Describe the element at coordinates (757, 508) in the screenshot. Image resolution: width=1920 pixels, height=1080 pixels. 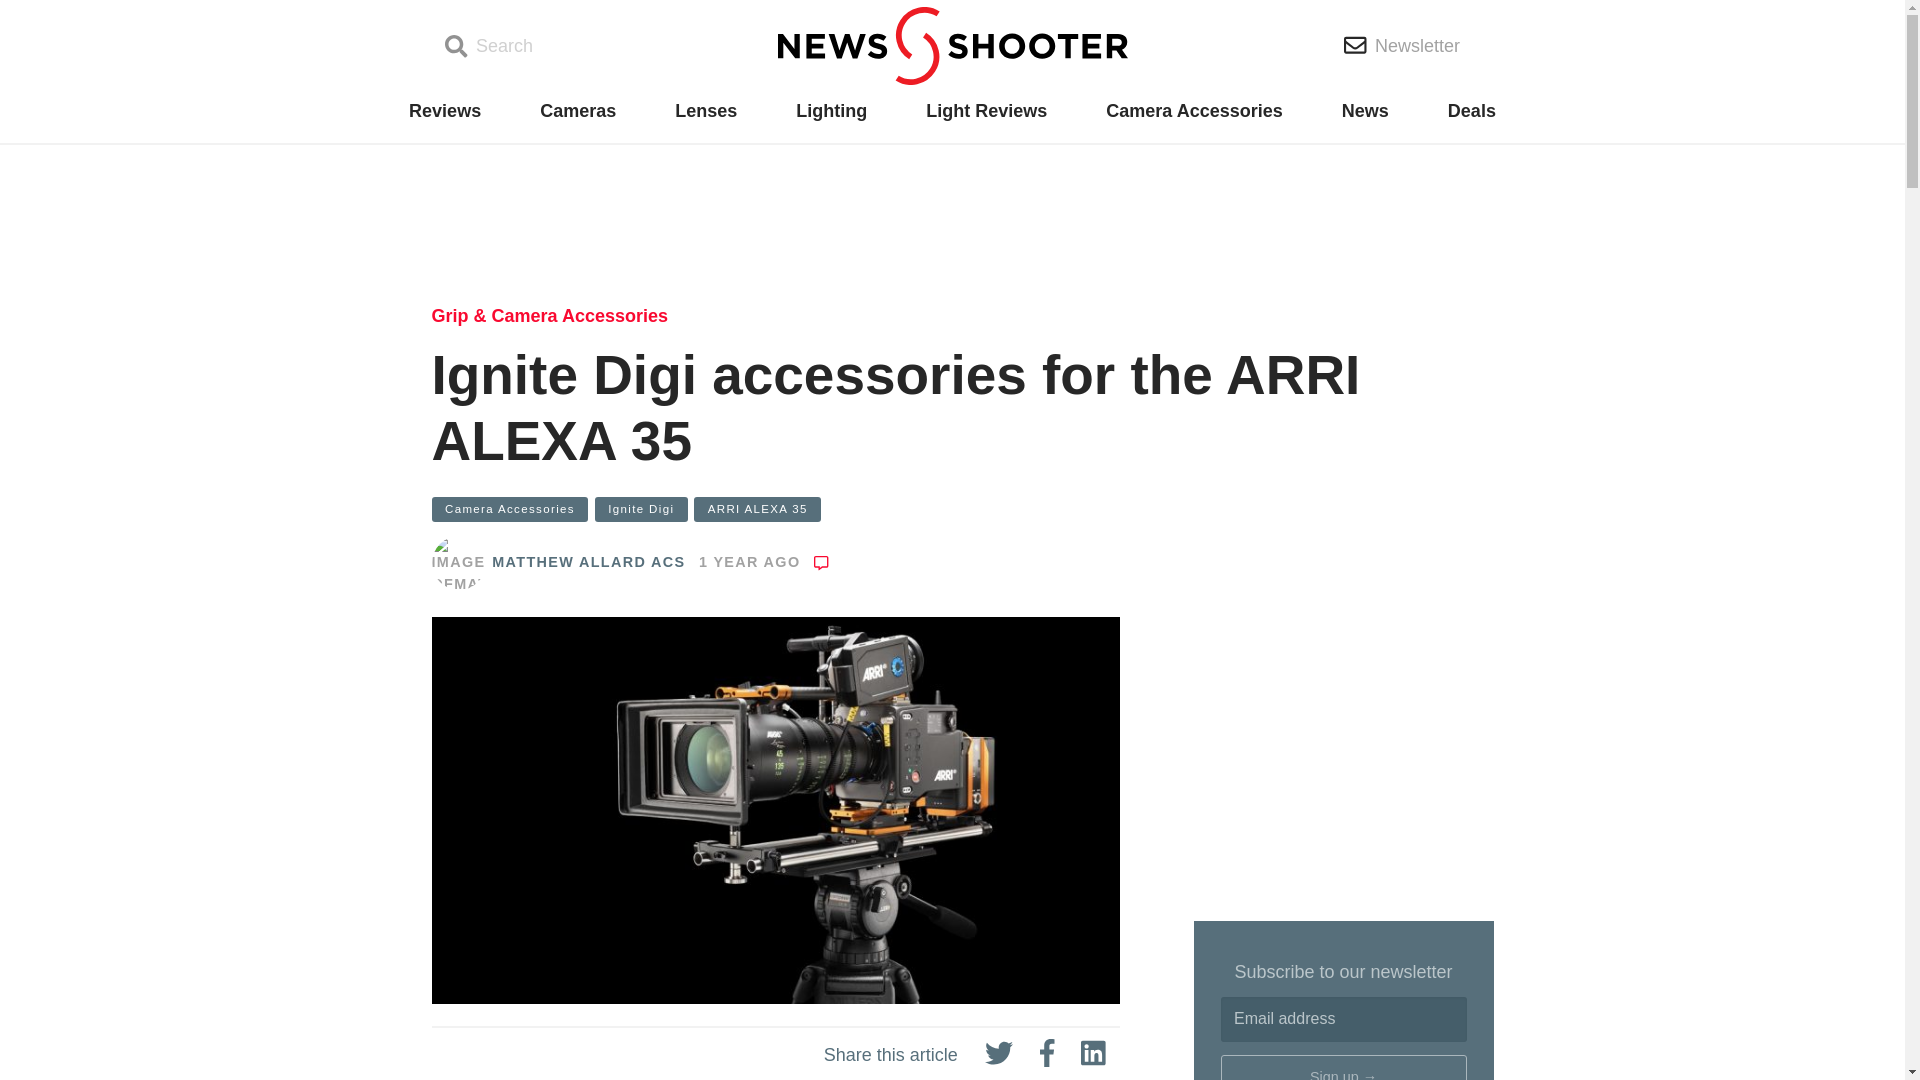
I see `ARRI ALEXA 35` at that location.